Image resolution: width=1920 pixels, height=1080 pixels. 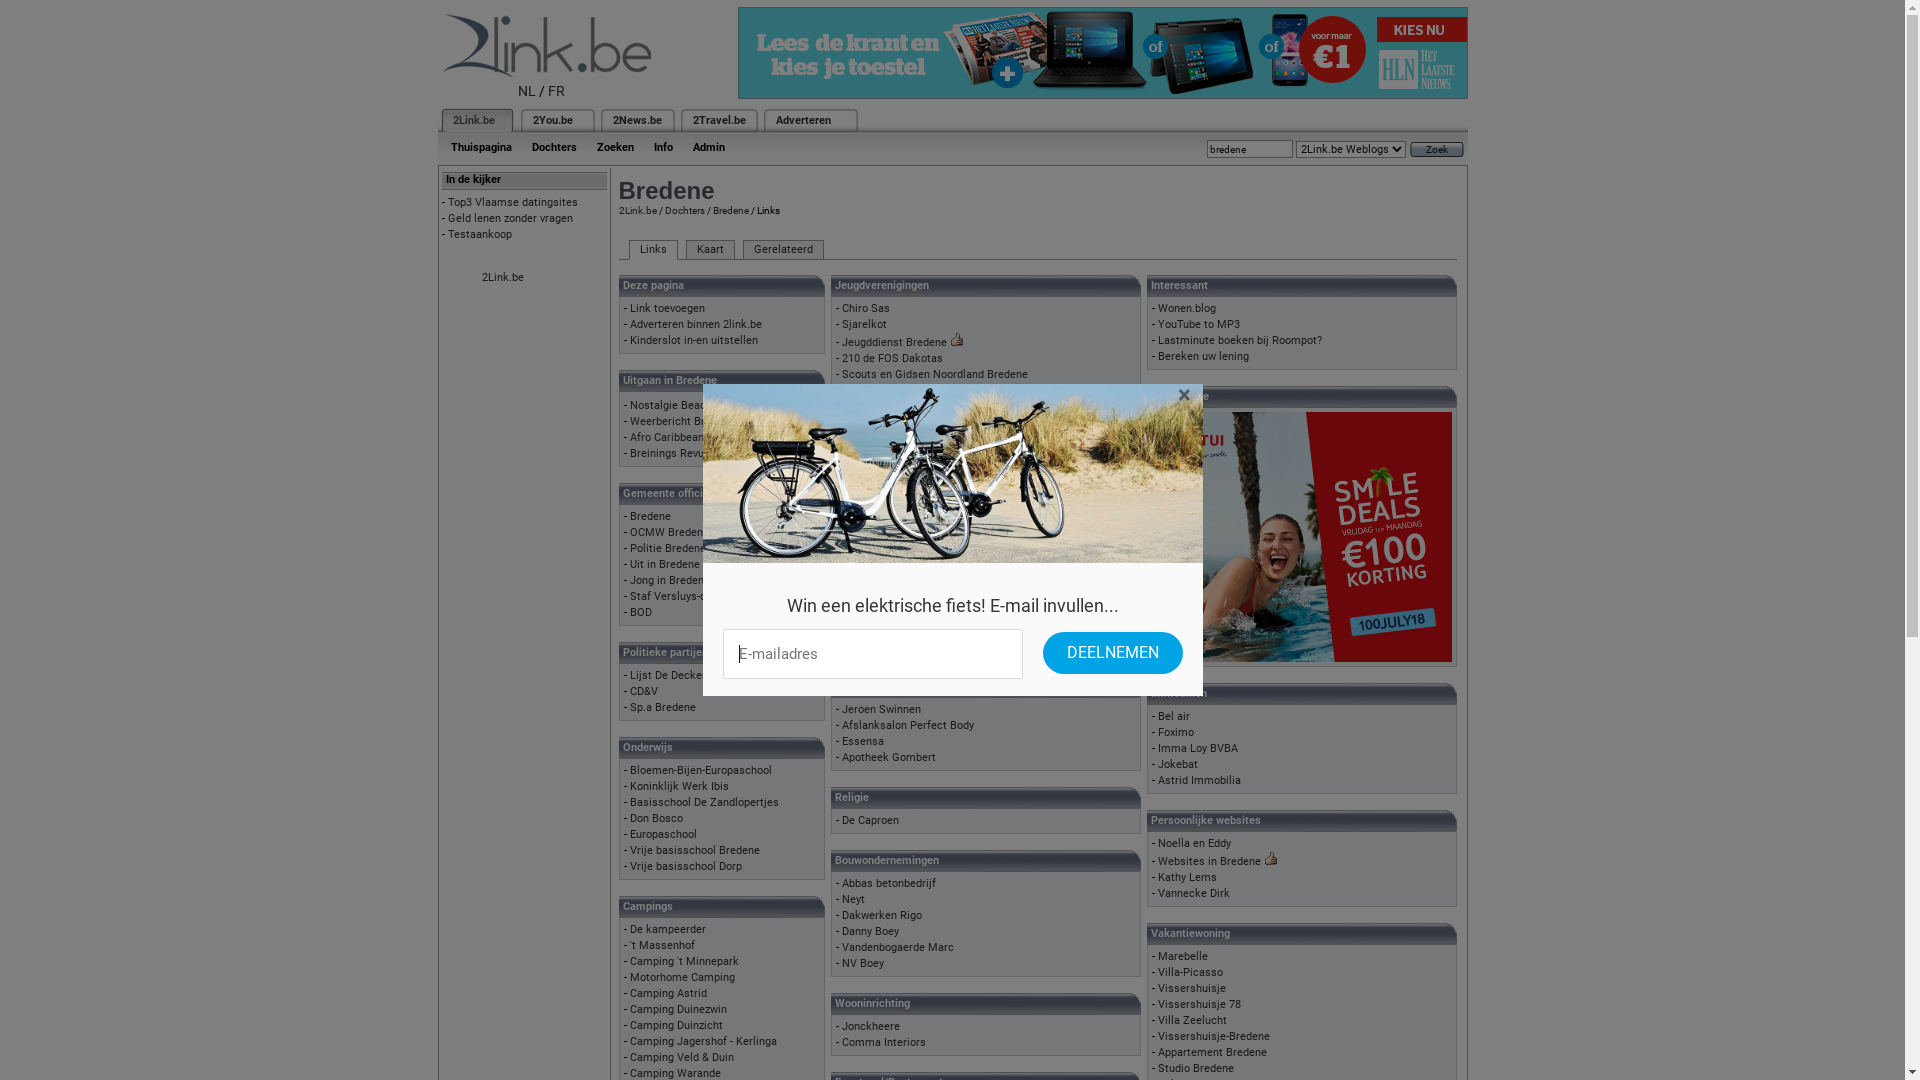 I want to click on Scouts en Gidsen Noordland Bredene, so click(x=935, y=374).